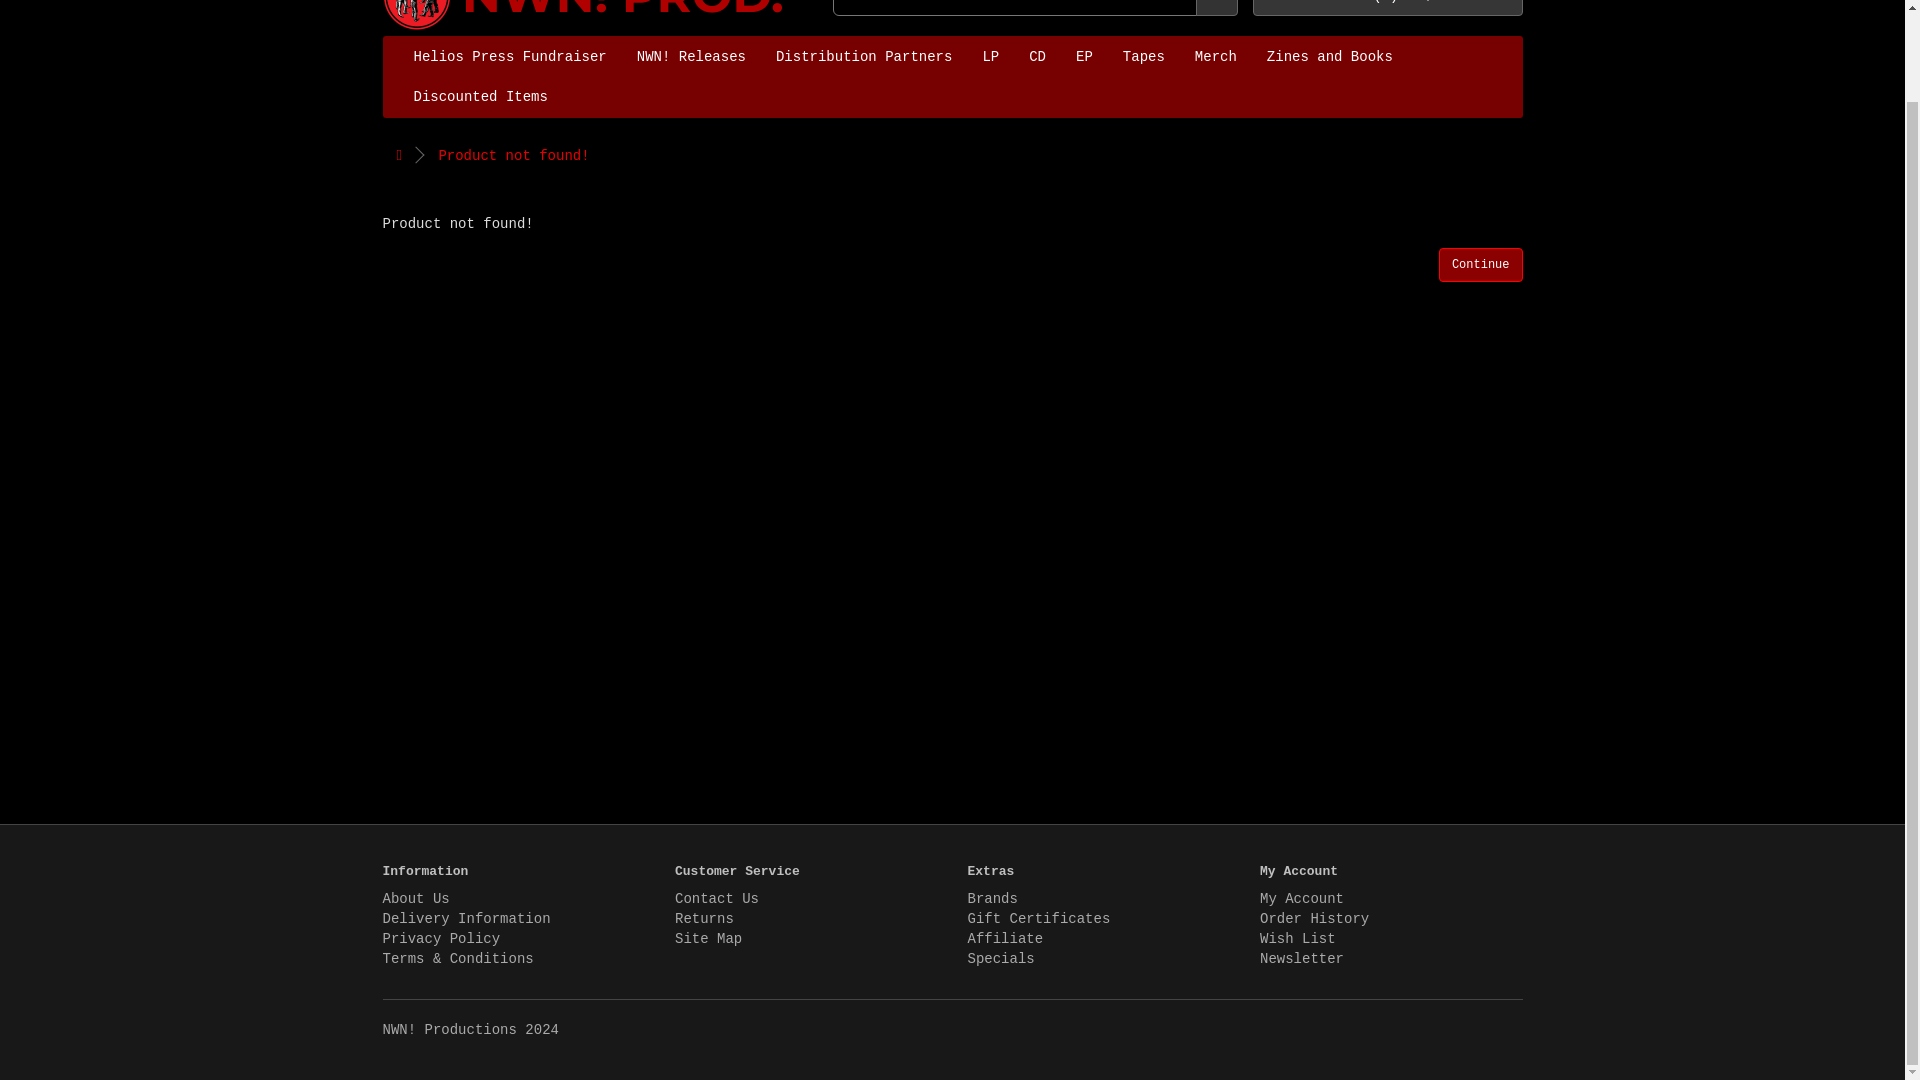 This screenshot has height=1080, width=1920. What do you see at coordinates (1144, 56) in the screenshot?
I see `Tapes` at bounding box center [1144, 56].